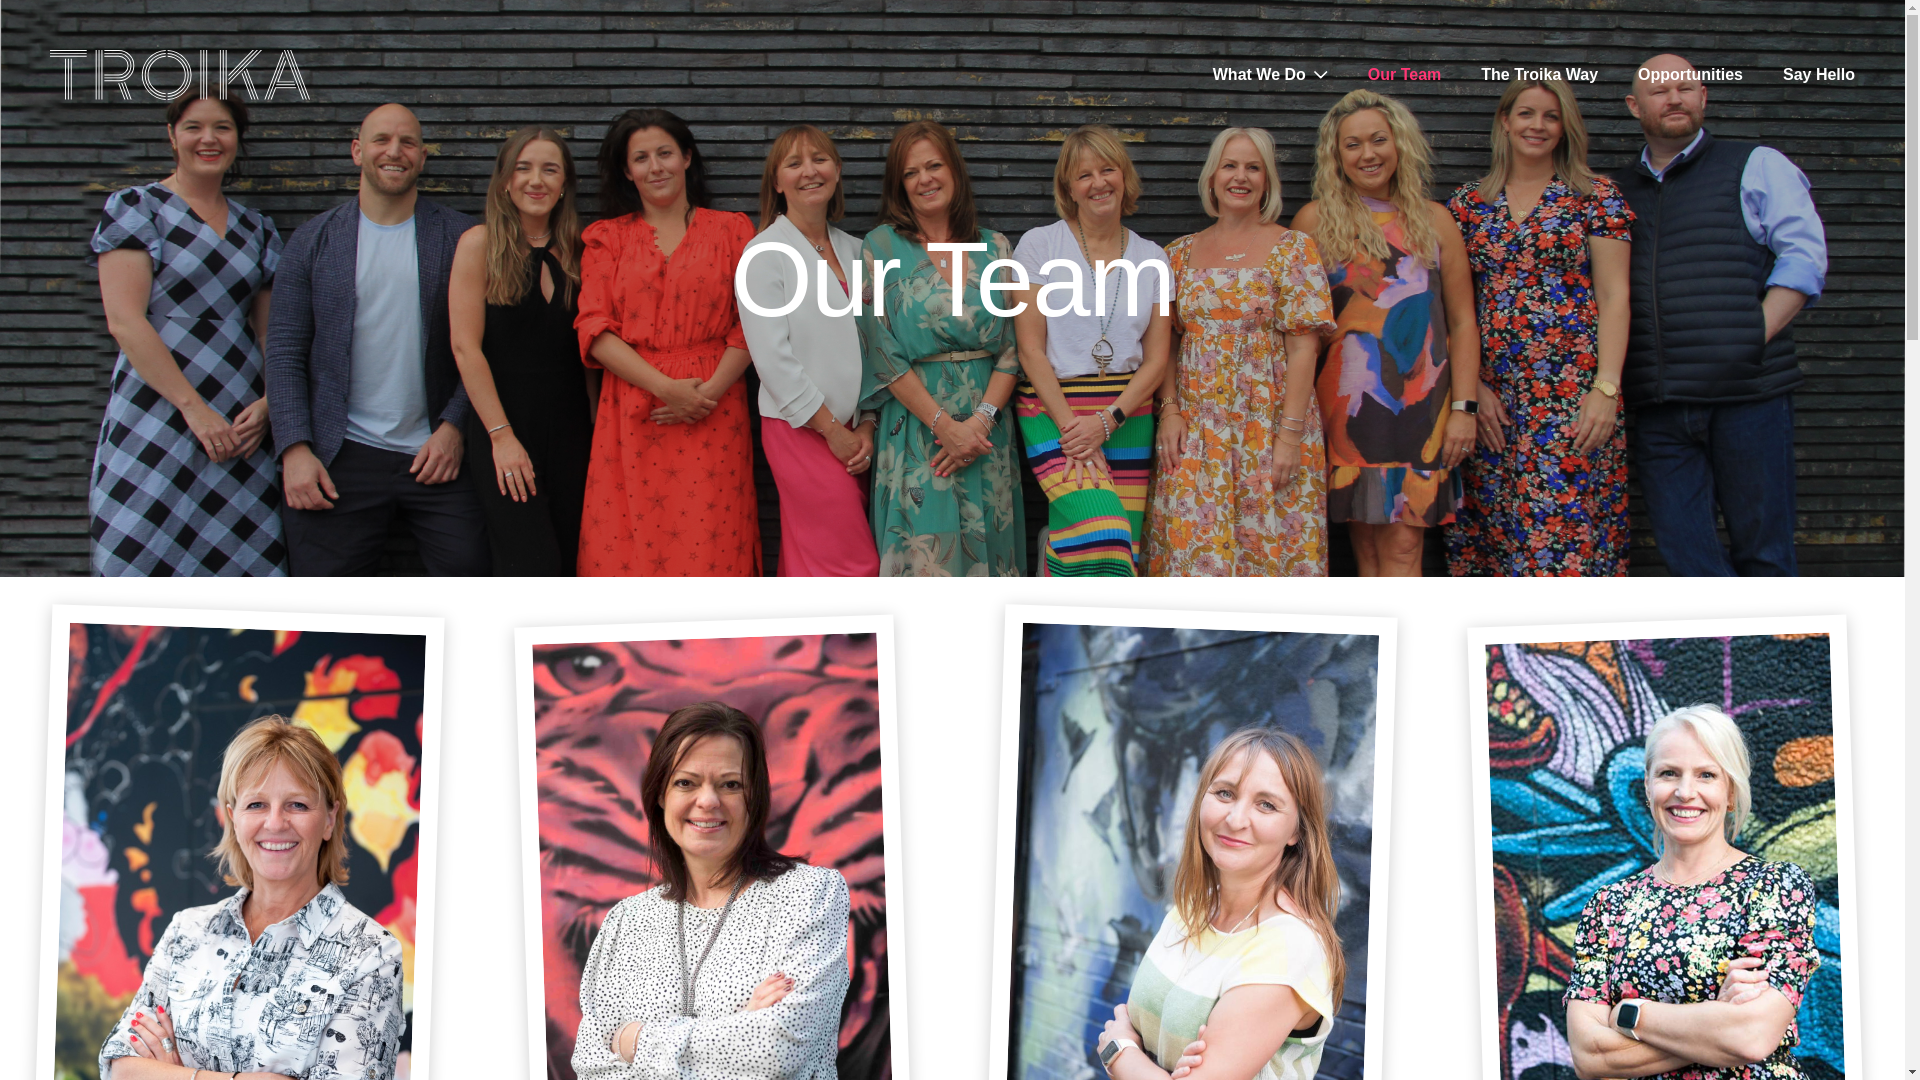 The height and width of the screenshot is (1080, 1920). I want to click on Opportunities, so click(1690, 74).